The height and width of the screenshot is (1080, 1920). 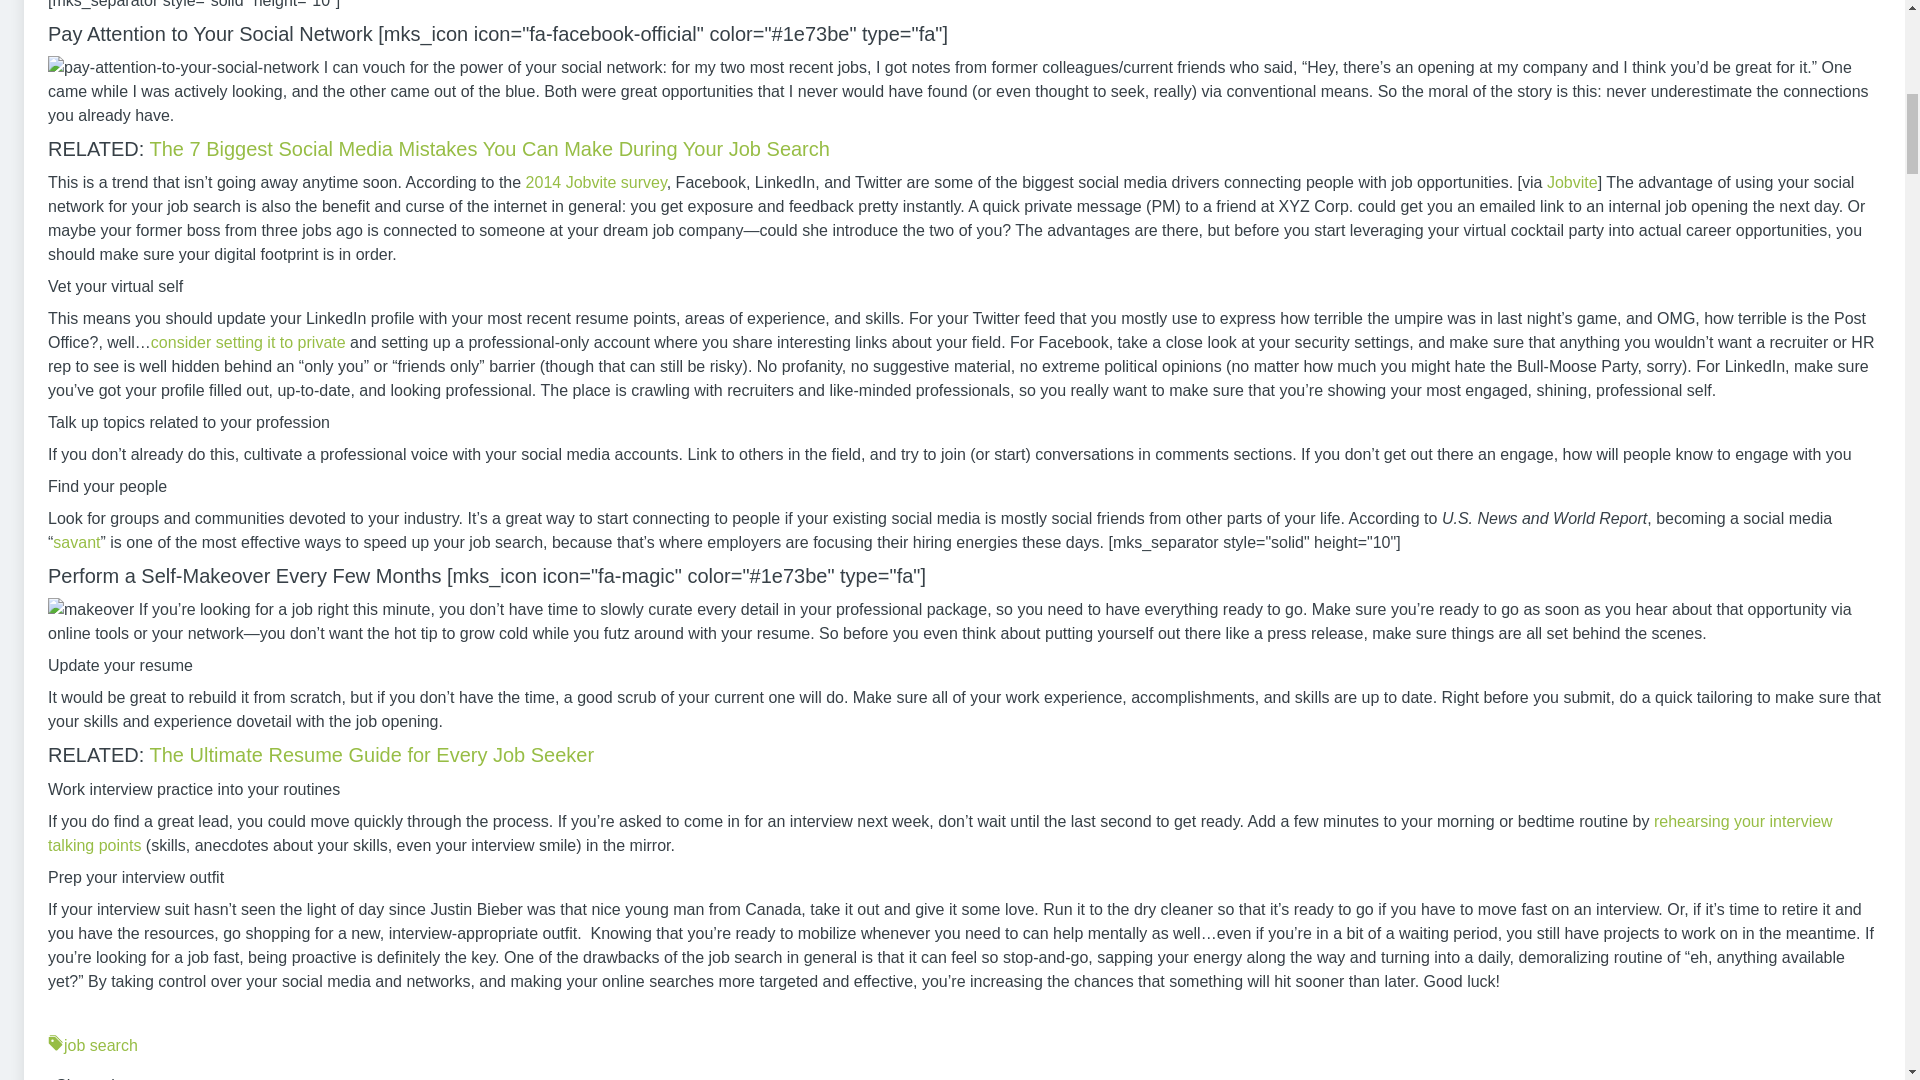 What do you see at coordinates (964, 1046) in the screenshot?
I see `job search` at bounding box center [964, 1046].